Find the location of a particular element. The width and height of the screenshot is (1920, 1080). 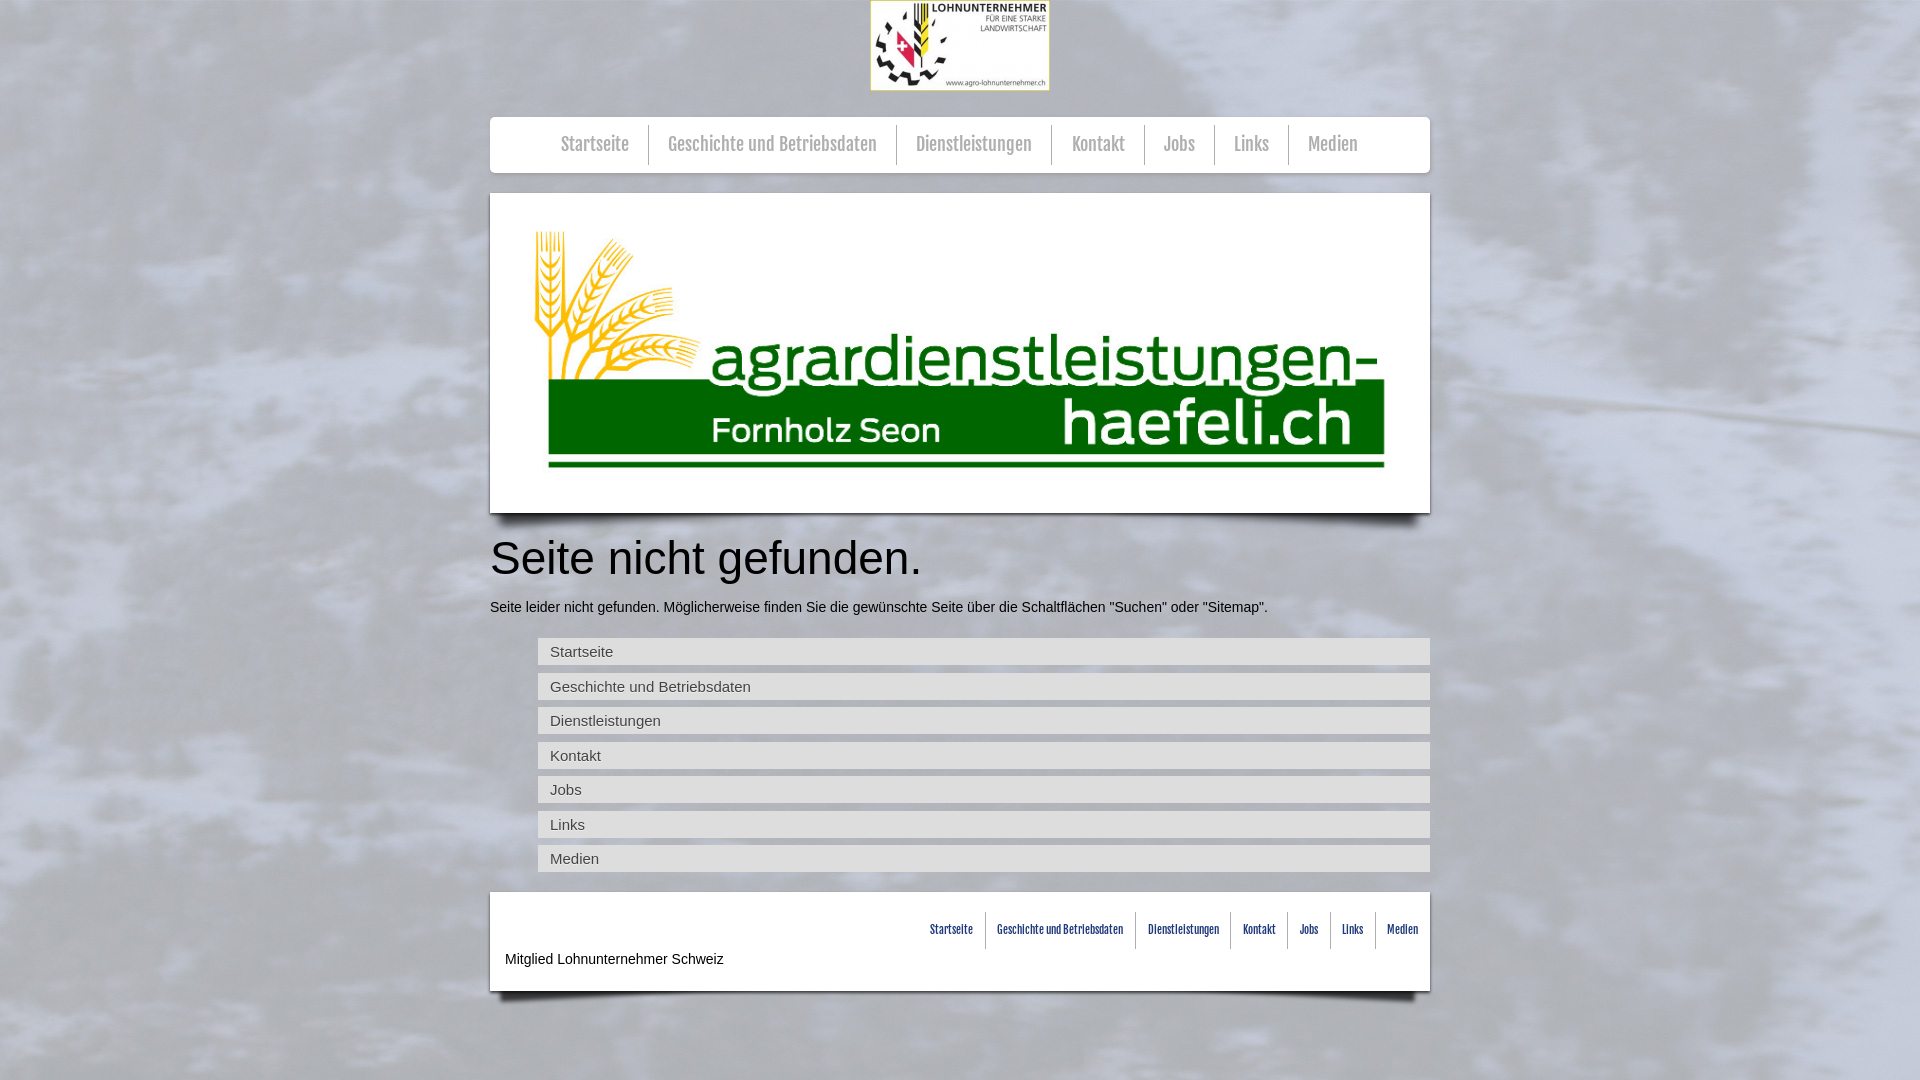

Geschichte und Betriebsdaten is located at coordinates (772, 145).